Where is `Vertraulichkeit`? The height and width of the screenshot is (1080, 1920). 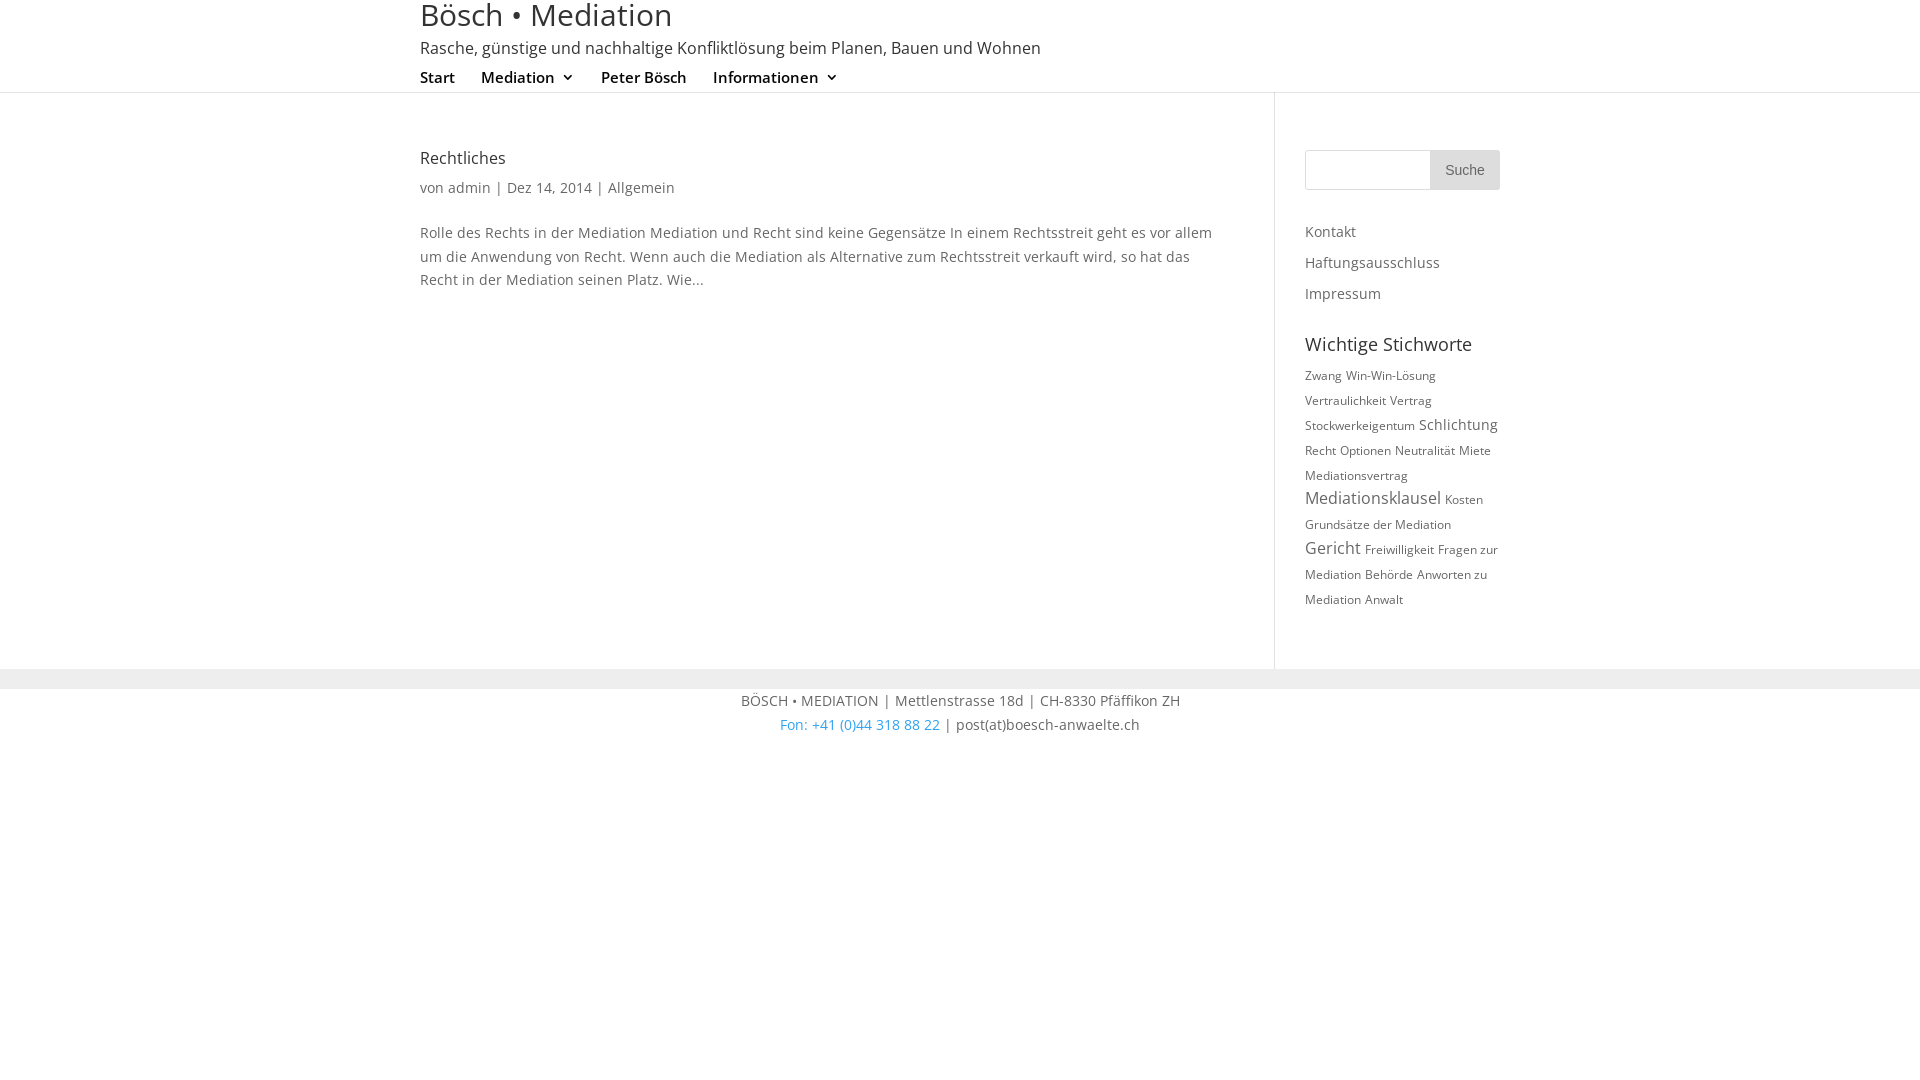
Vertraulichkeit is located at coordinates (1346, 400).